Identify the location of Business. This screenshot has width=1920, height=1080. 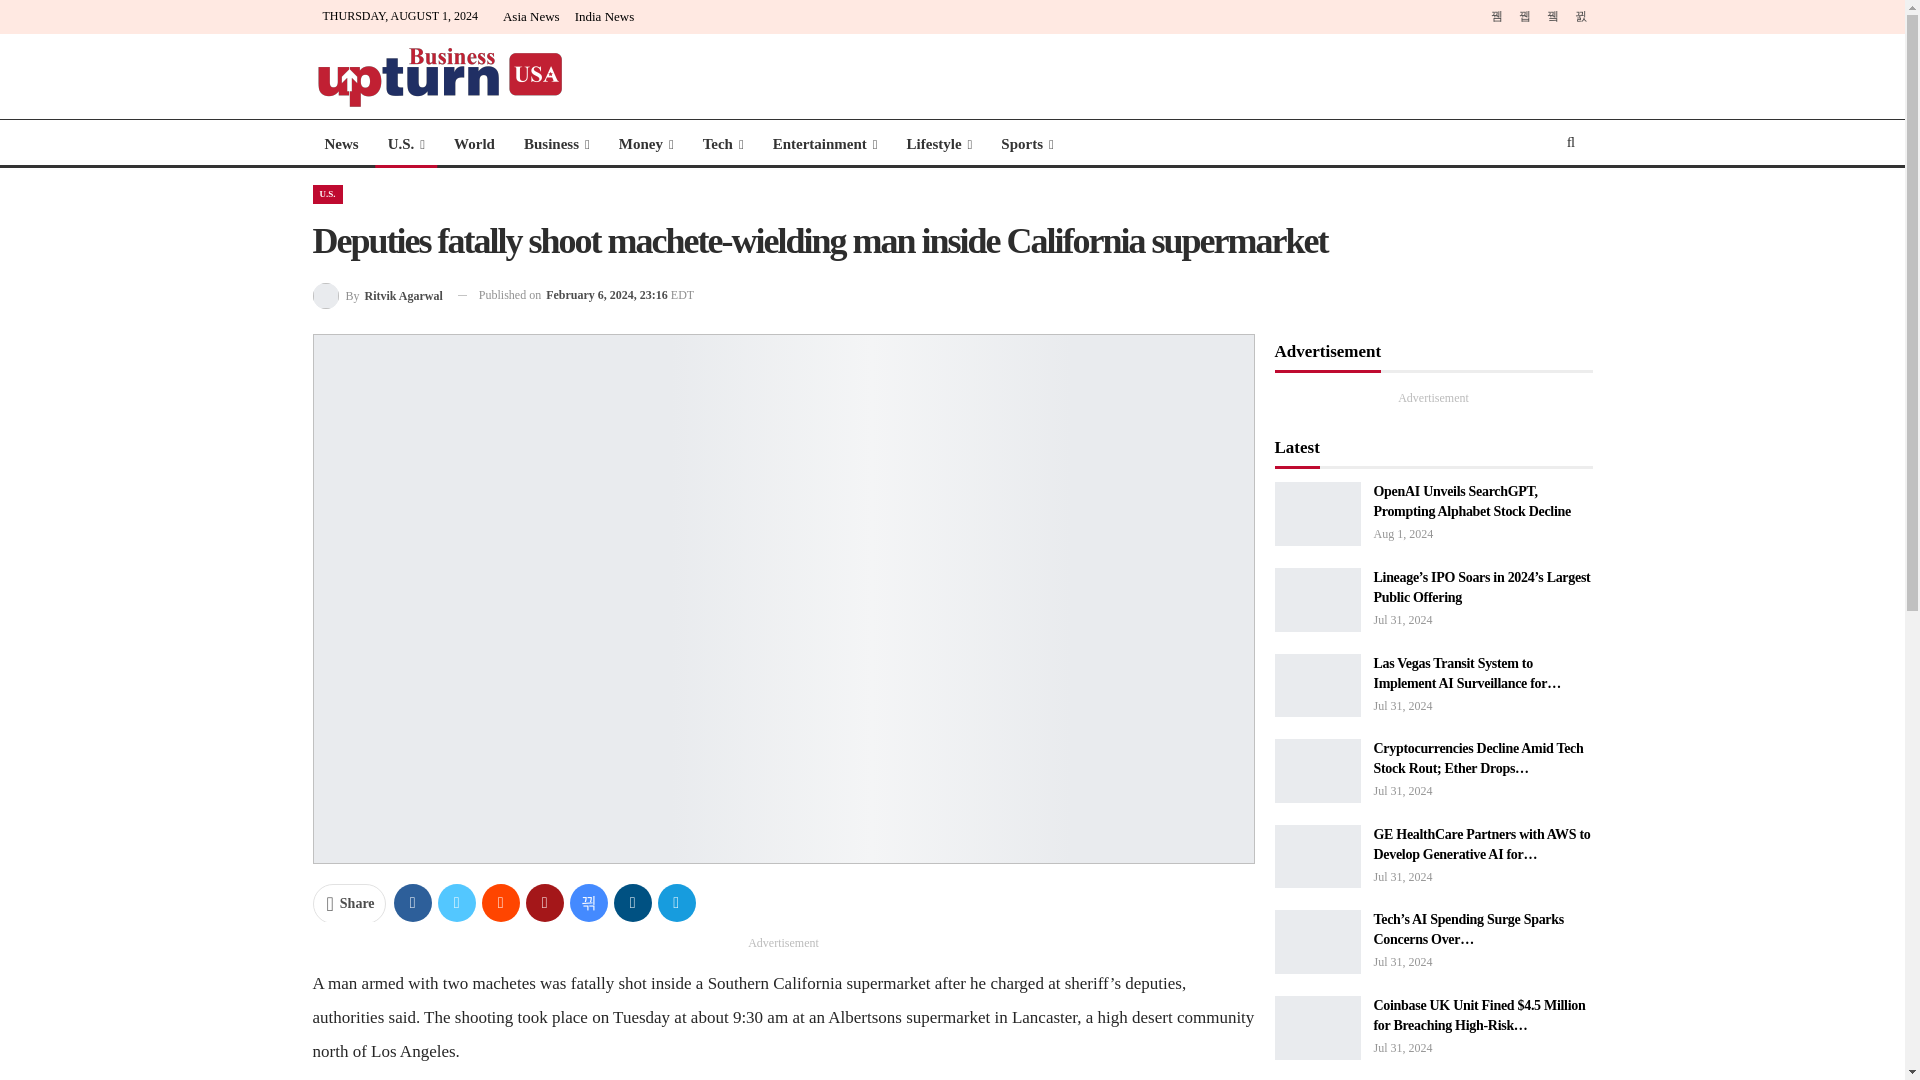
(557, 144).